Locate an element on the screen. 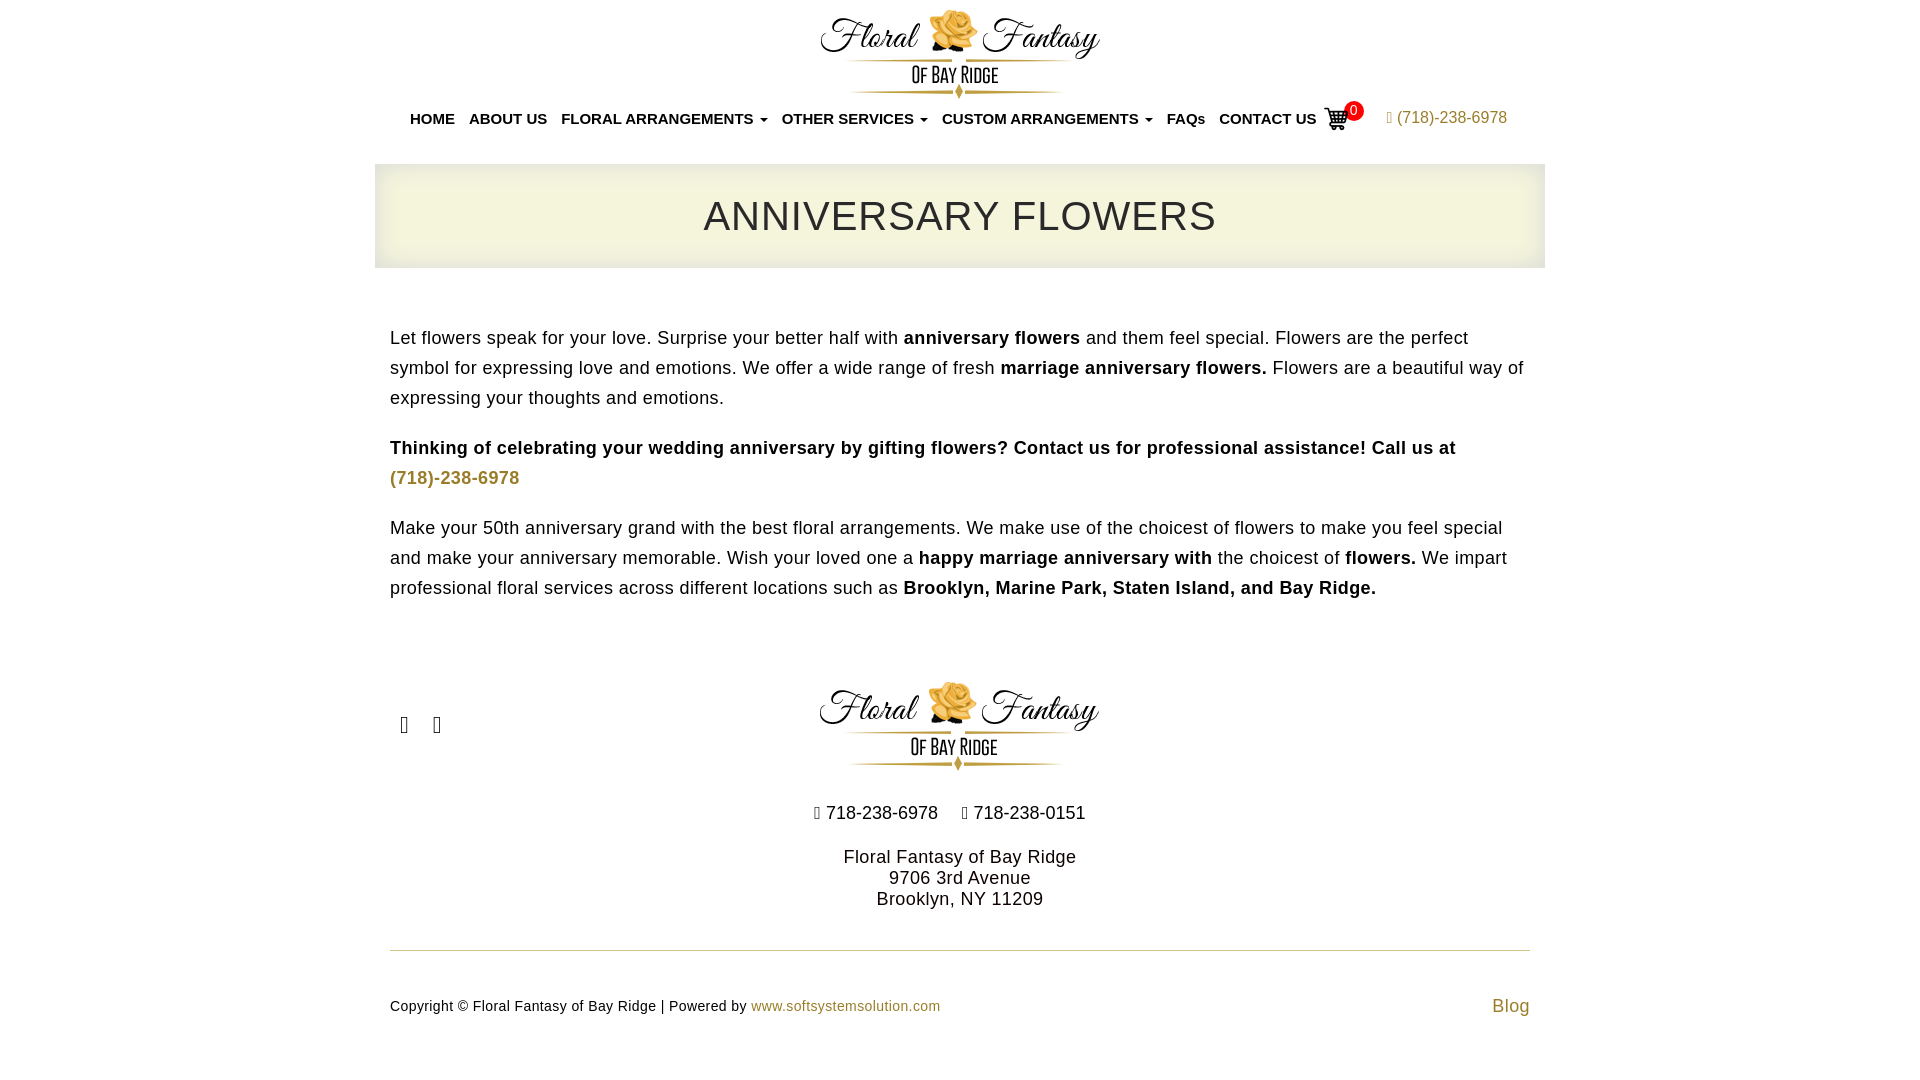 This screenshot has height=1080, width=1920. FAQs is located at coordinates (1186, 119).